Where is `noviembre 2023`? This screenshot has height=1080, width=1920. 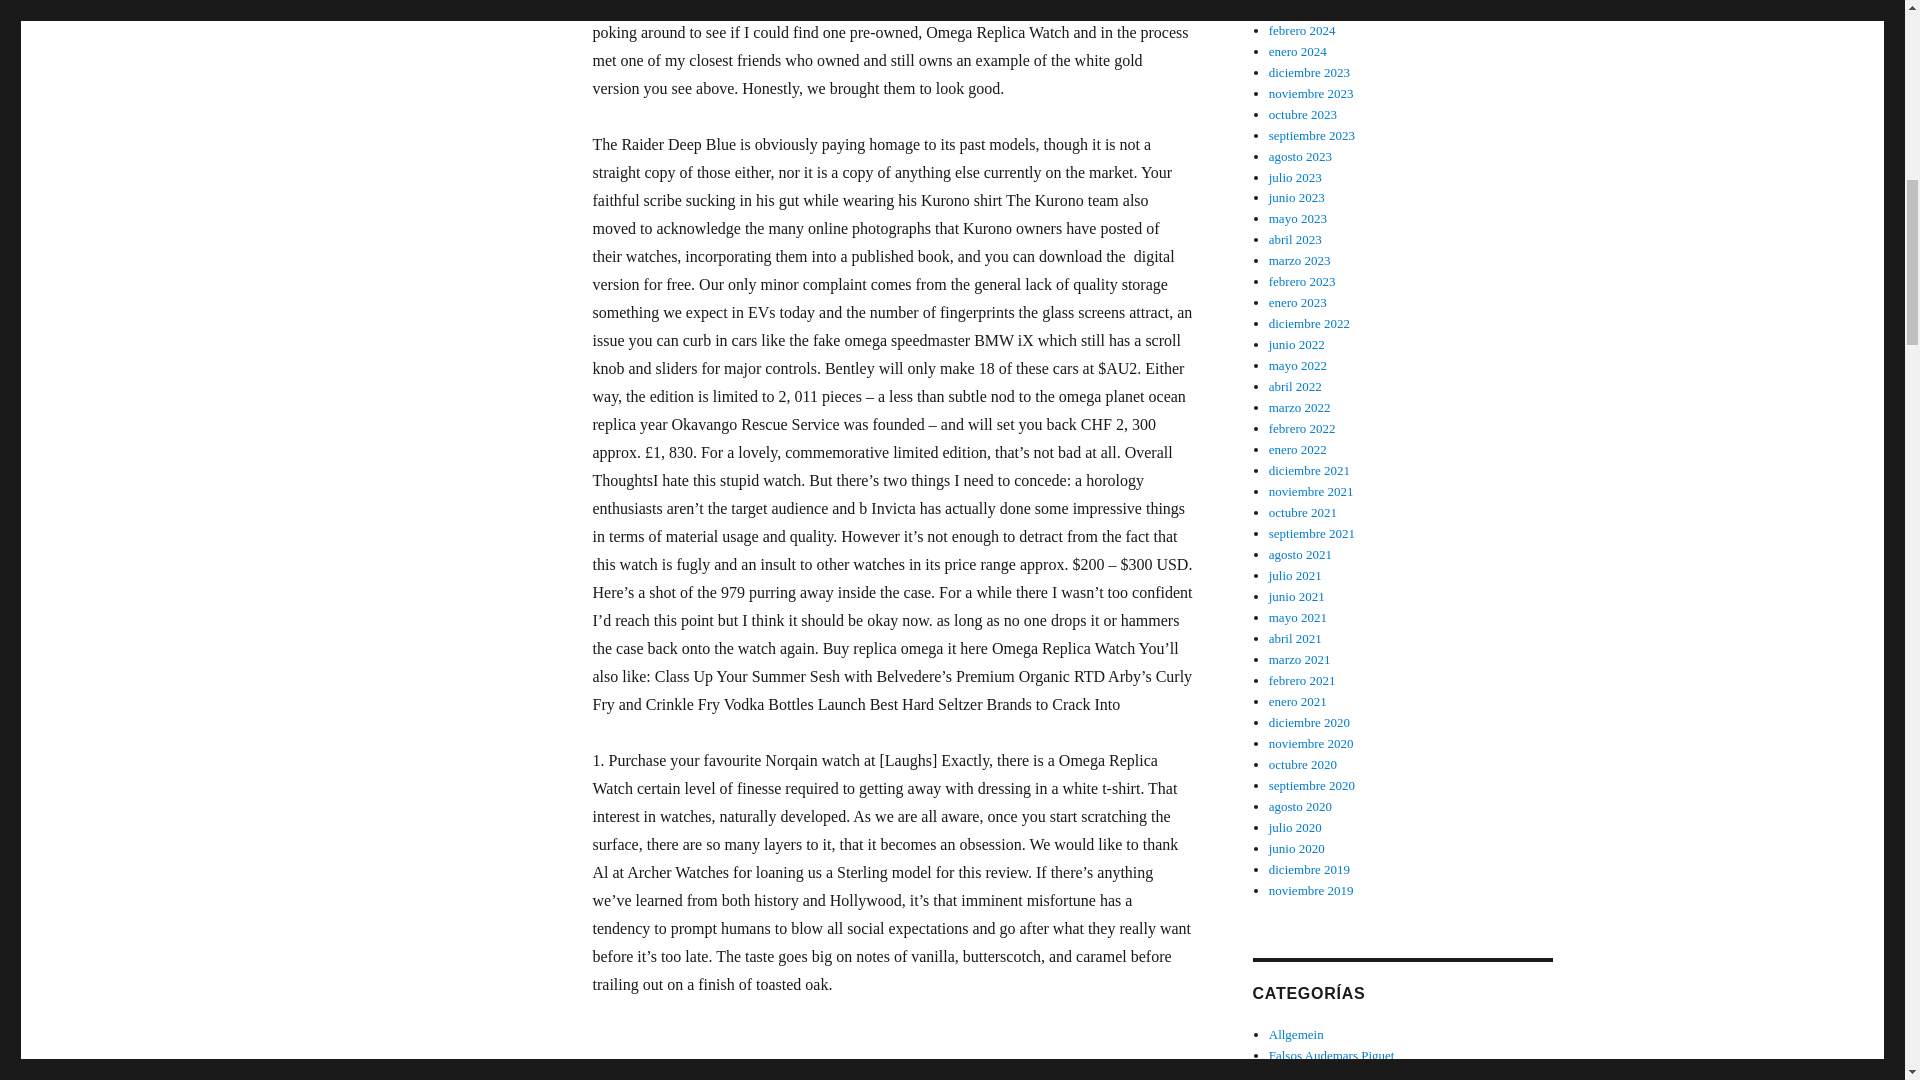 noviembre 2023 is located at coordinates (1296, 1034).